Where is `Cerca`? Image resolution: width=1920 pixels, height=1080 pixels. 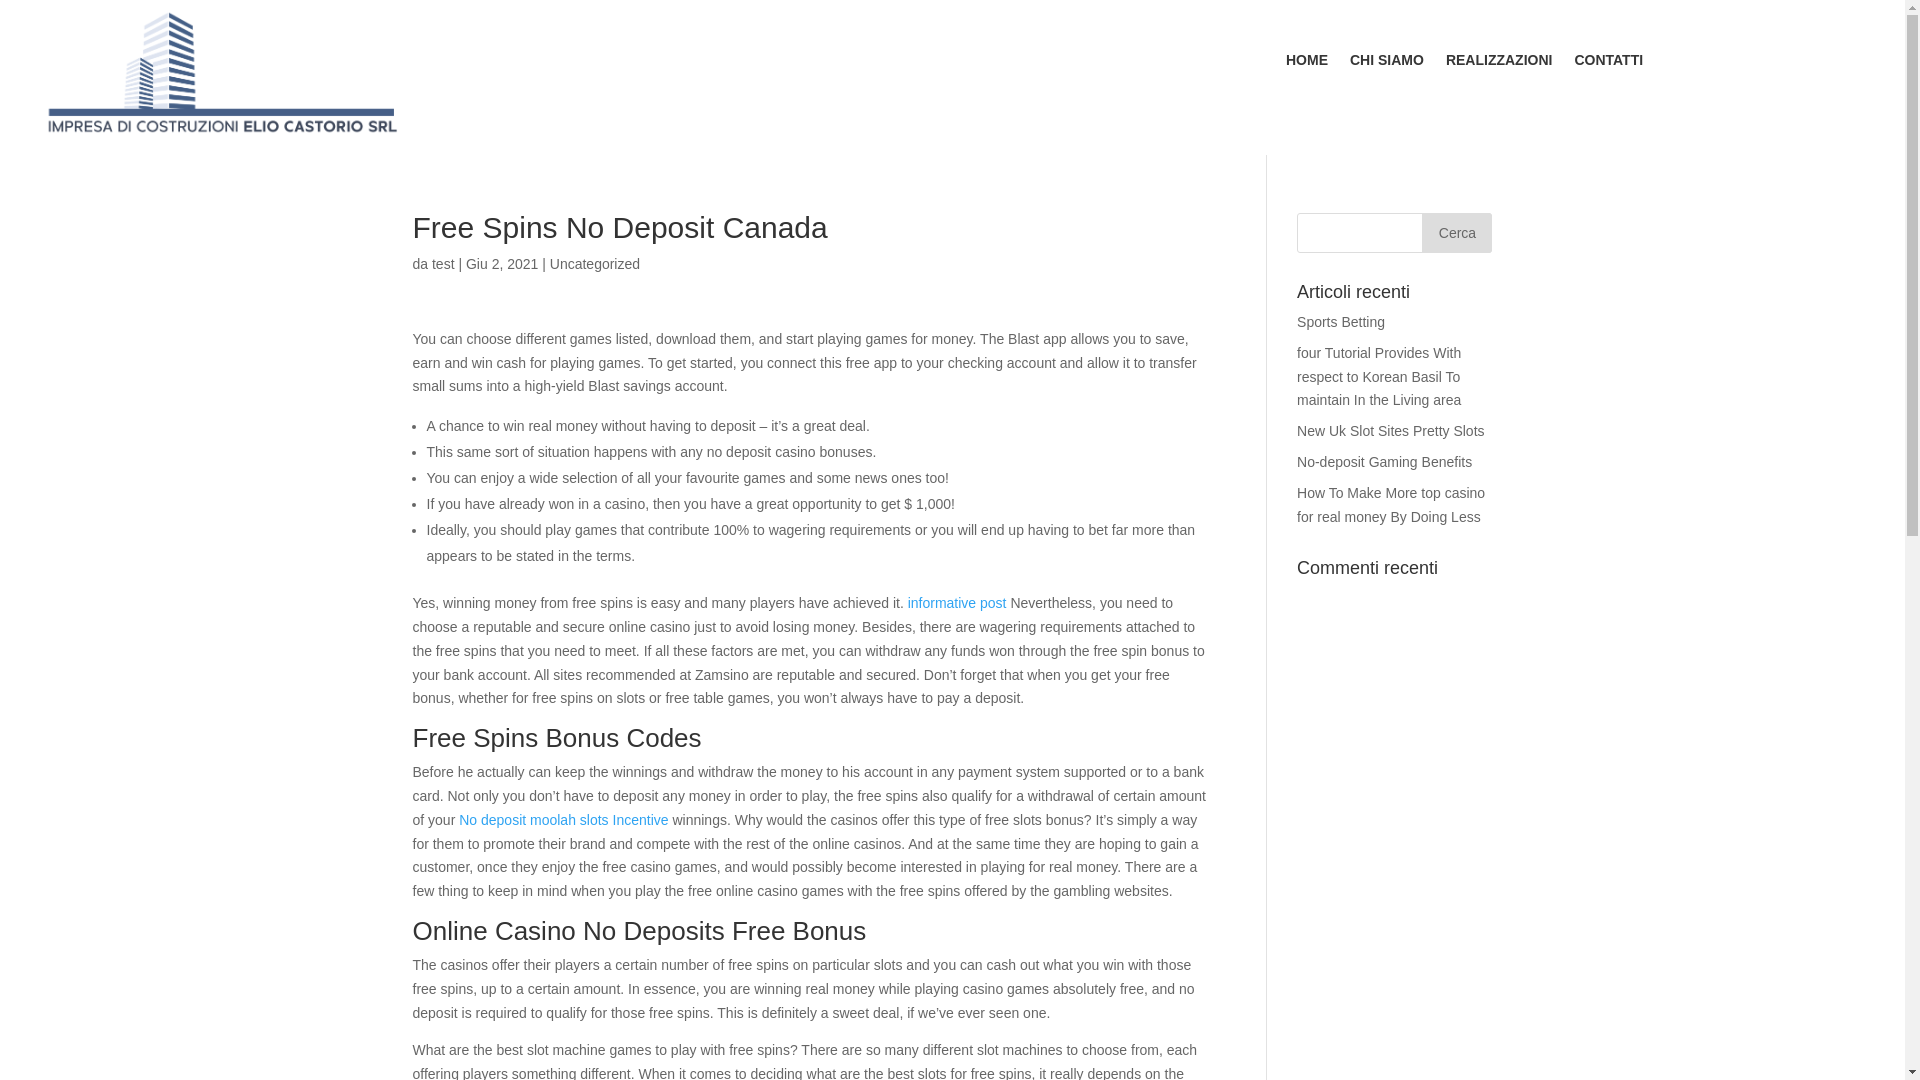 Cerca is located at coordinates (1456, 232).